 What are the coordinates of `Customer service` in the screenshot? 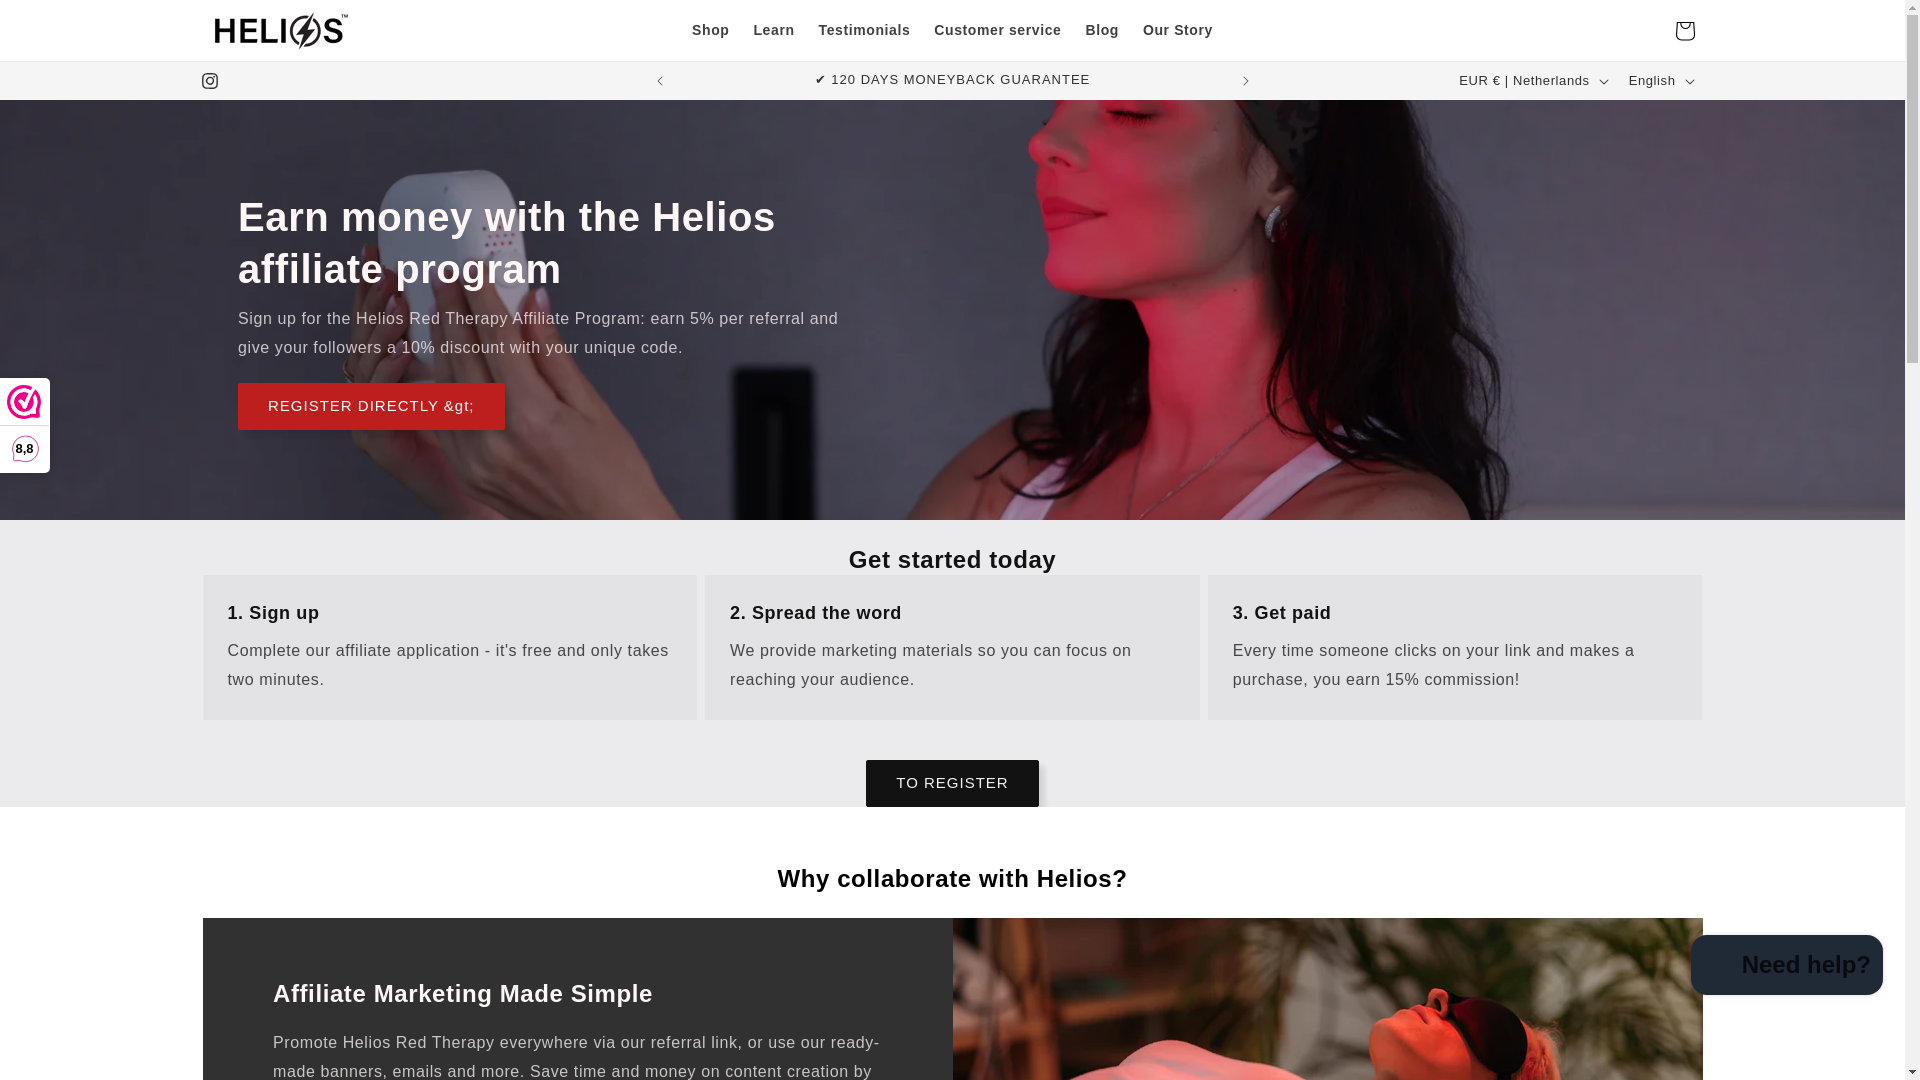 It's located at (997, 29).